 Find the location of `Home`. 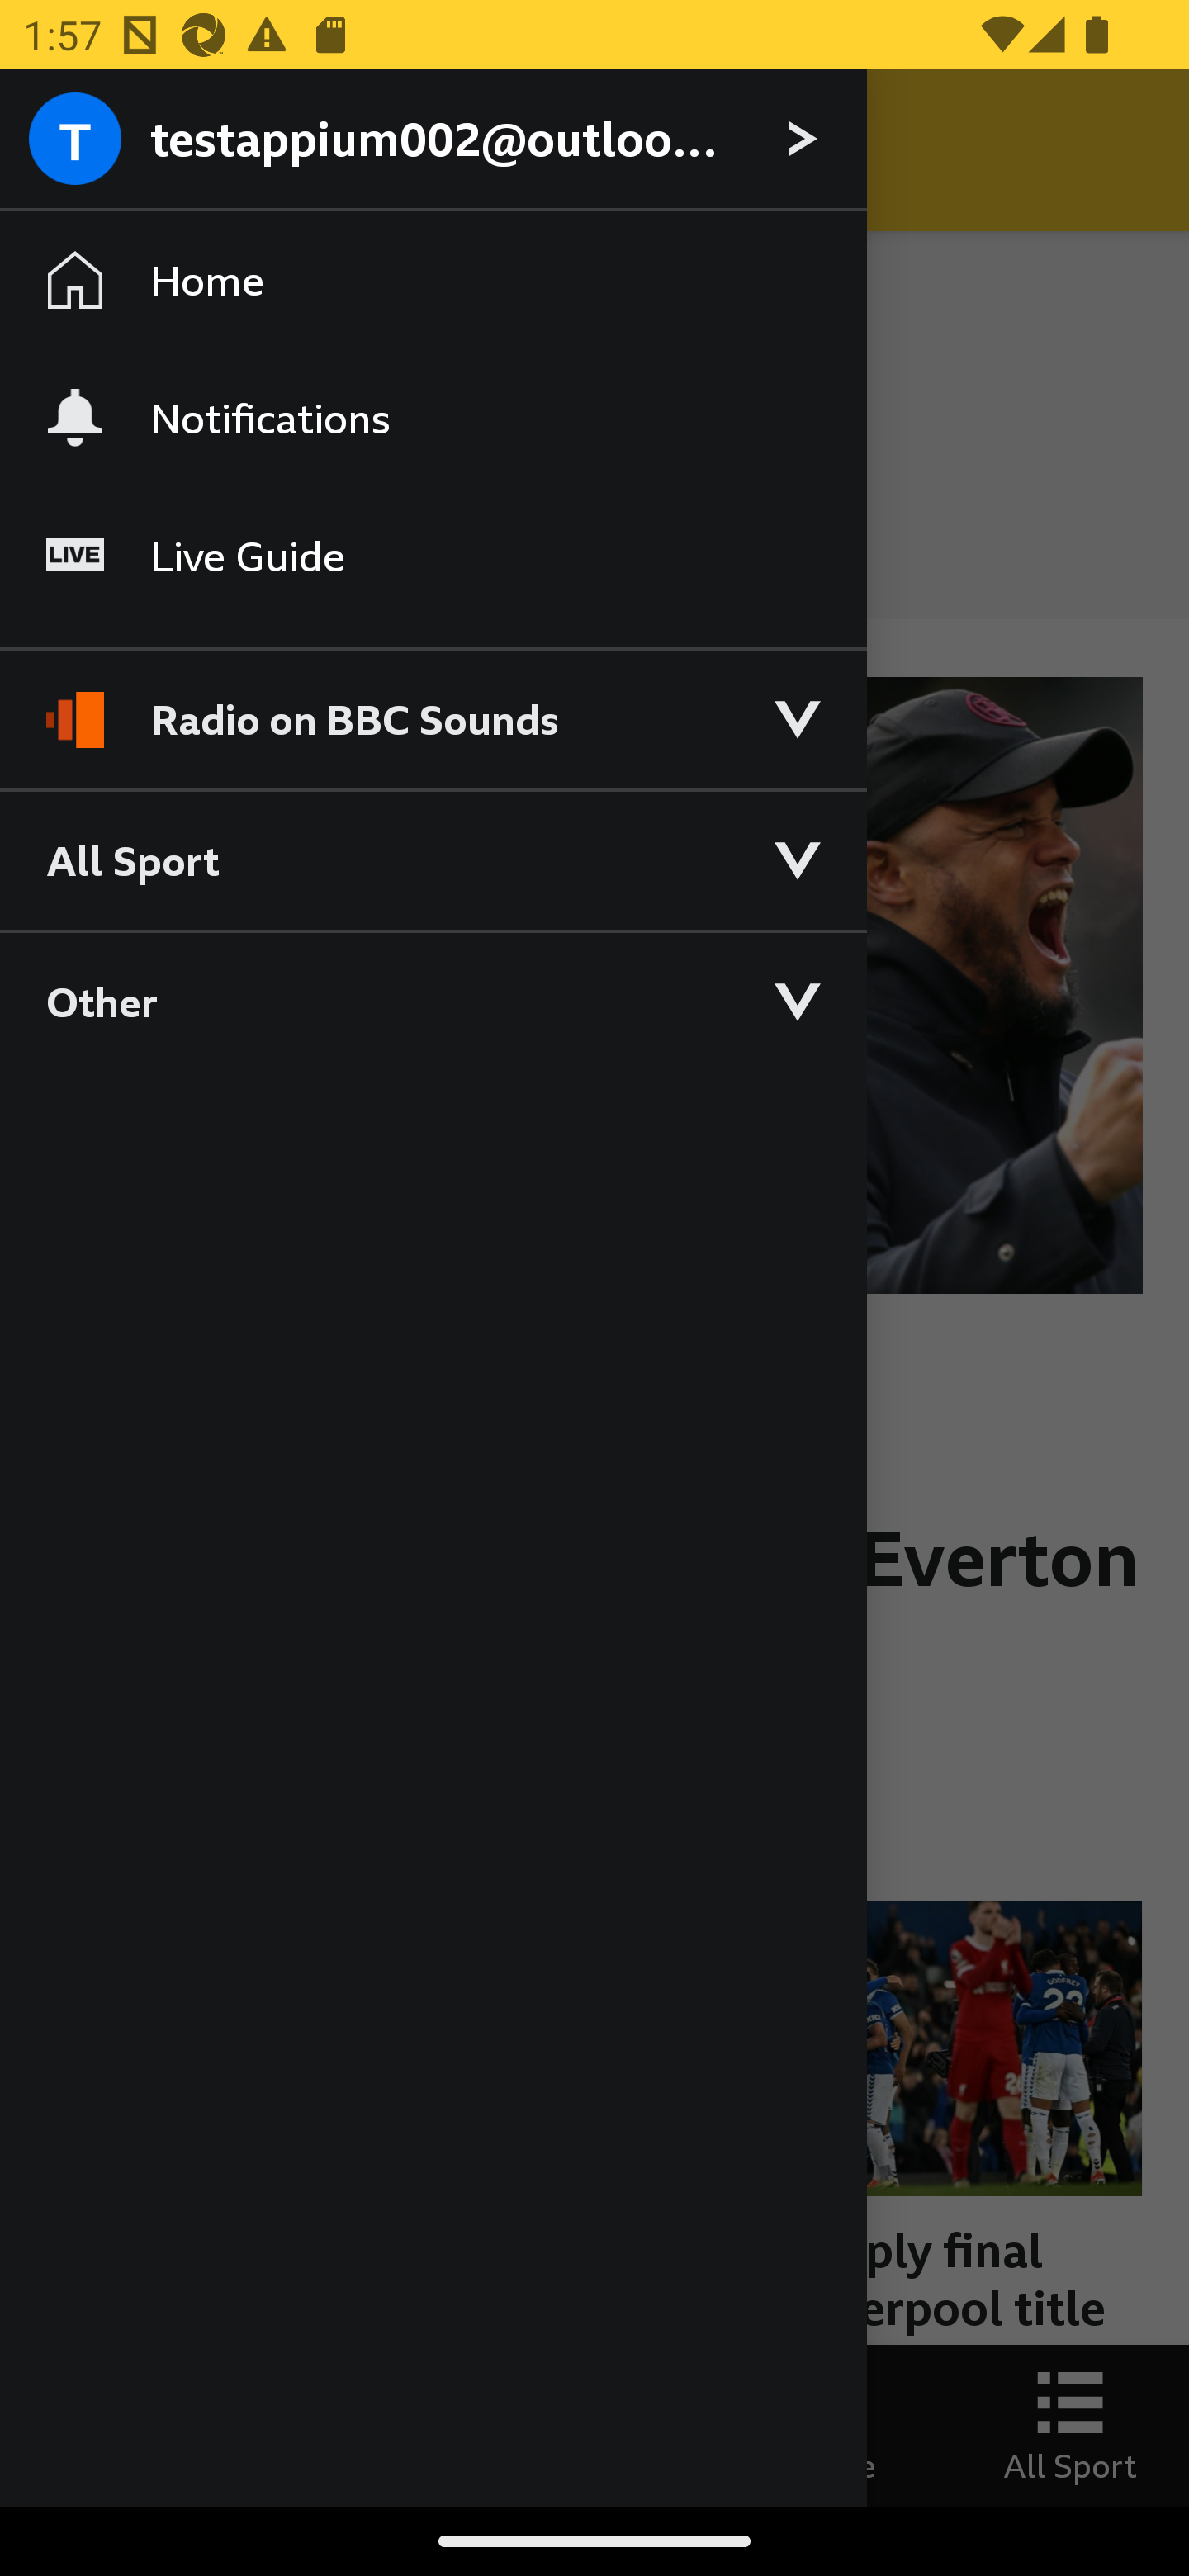

Home is located at coordinates (433, 281).